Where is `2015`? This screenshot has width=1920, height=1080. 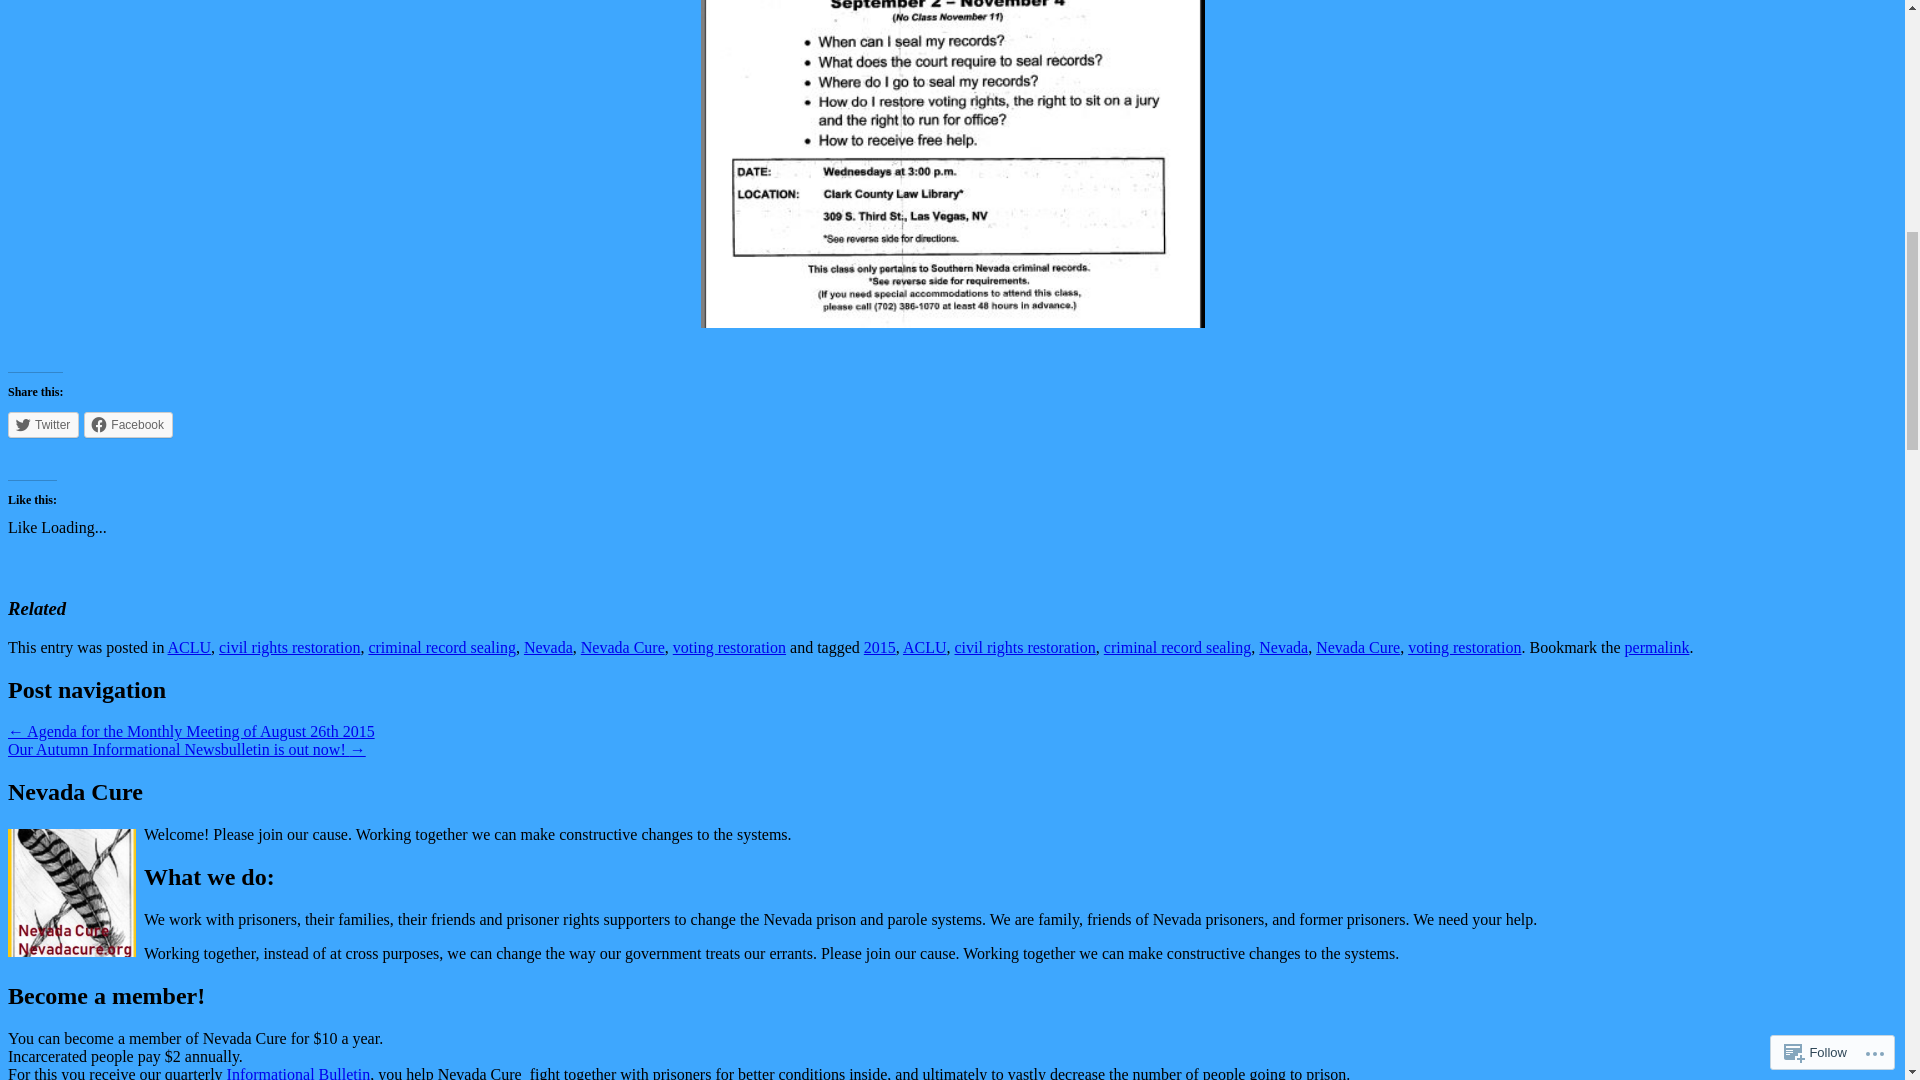 2015 is located at coordinates (880, 647).